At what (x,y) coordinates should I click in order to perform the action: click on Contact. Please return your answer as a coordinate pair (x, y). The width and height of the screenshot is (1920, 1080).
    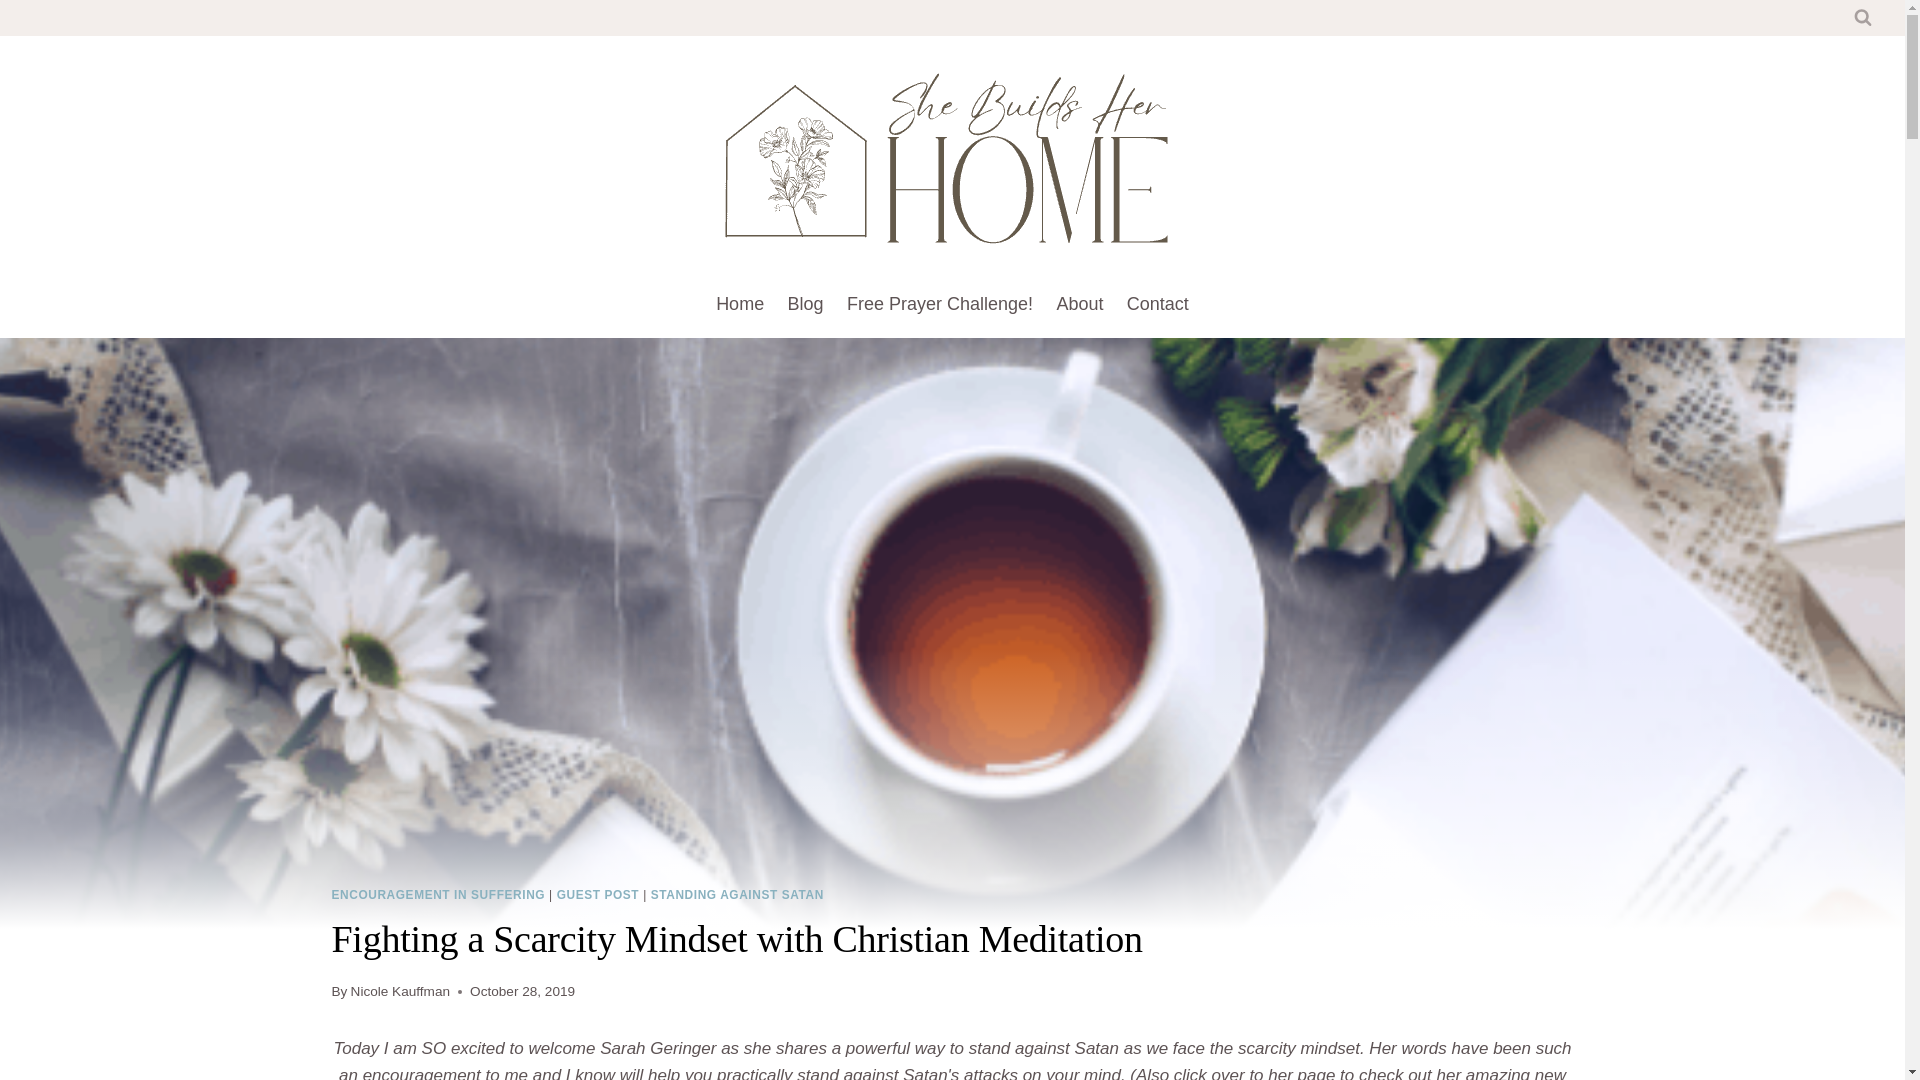
    Looking at the image, I should click on (1158, 304).